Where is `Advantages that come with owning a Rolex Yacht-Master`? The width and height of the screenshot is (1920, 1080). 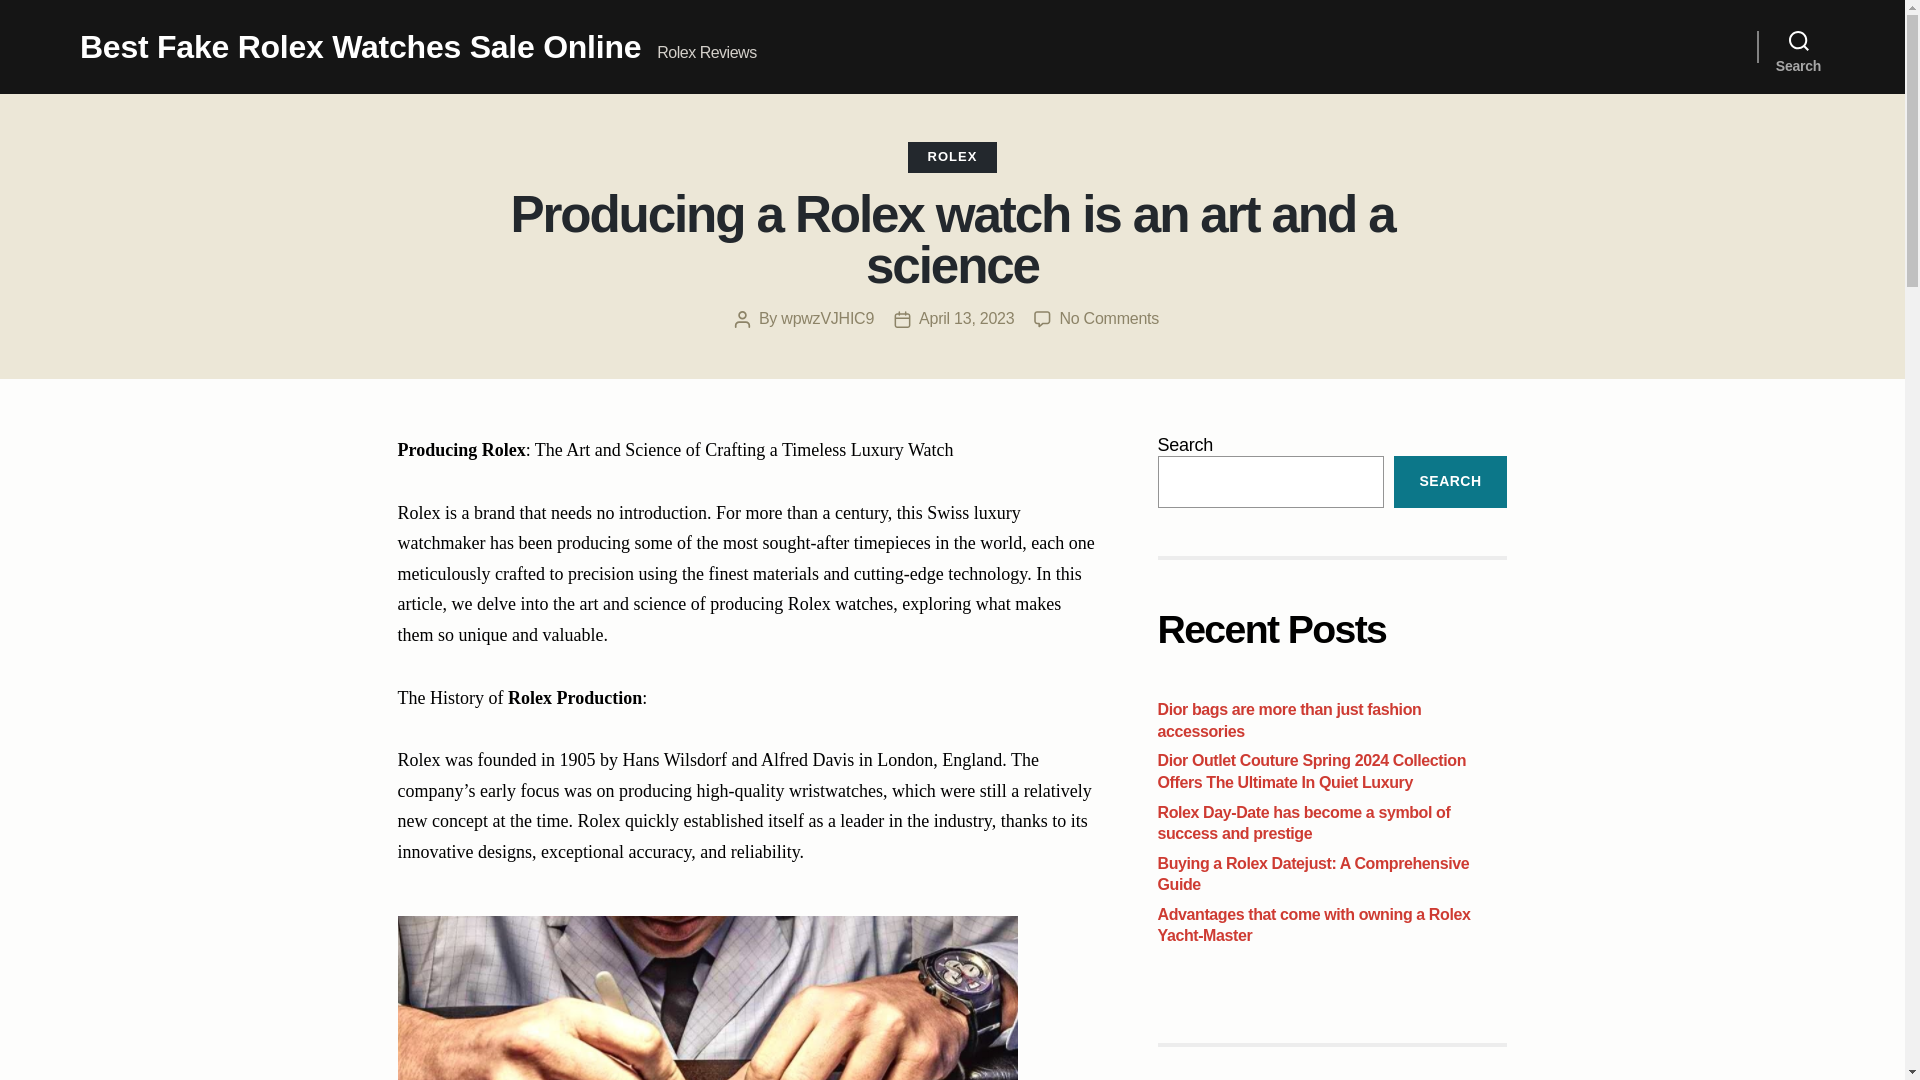 Advantages that come with owning a Rolex Yacht-Master is located at coordinates (1314, 926).